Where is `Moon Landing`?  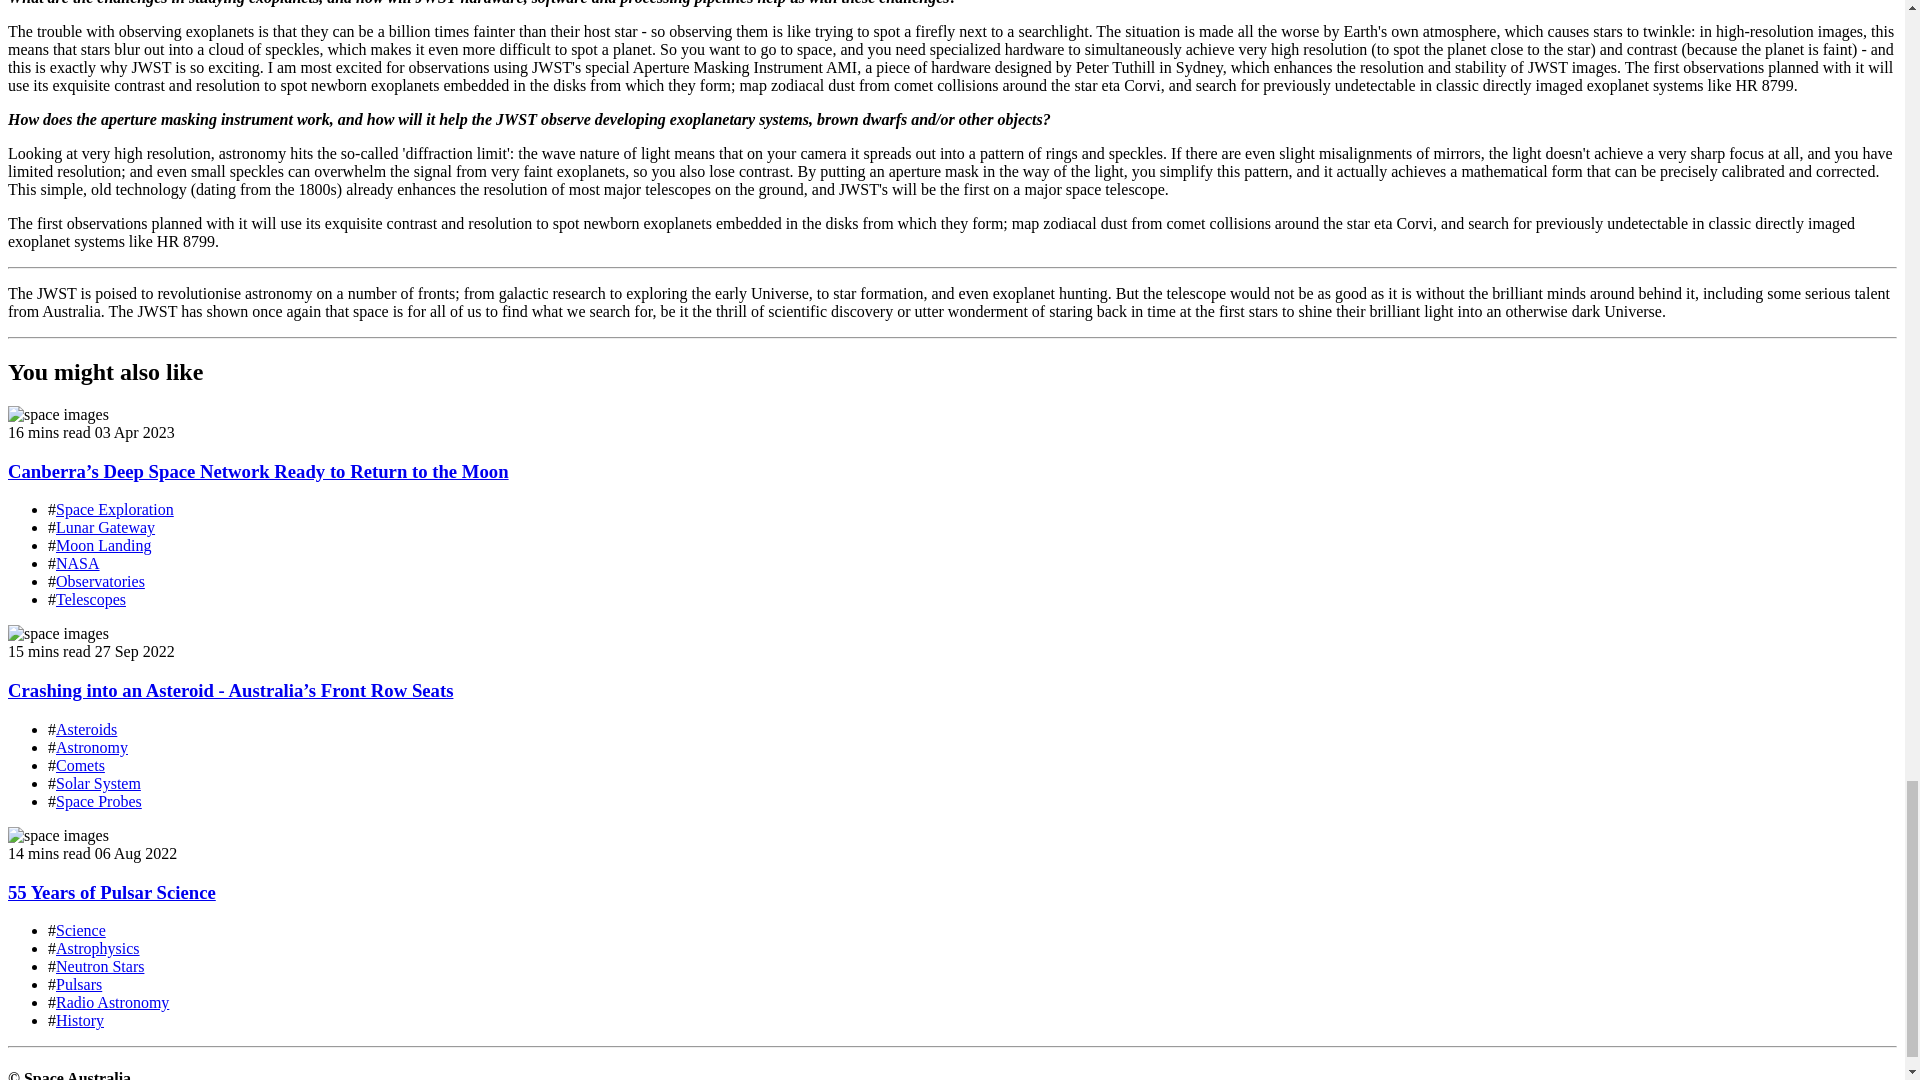
Moon Landing is located at coordinates (103, 545).